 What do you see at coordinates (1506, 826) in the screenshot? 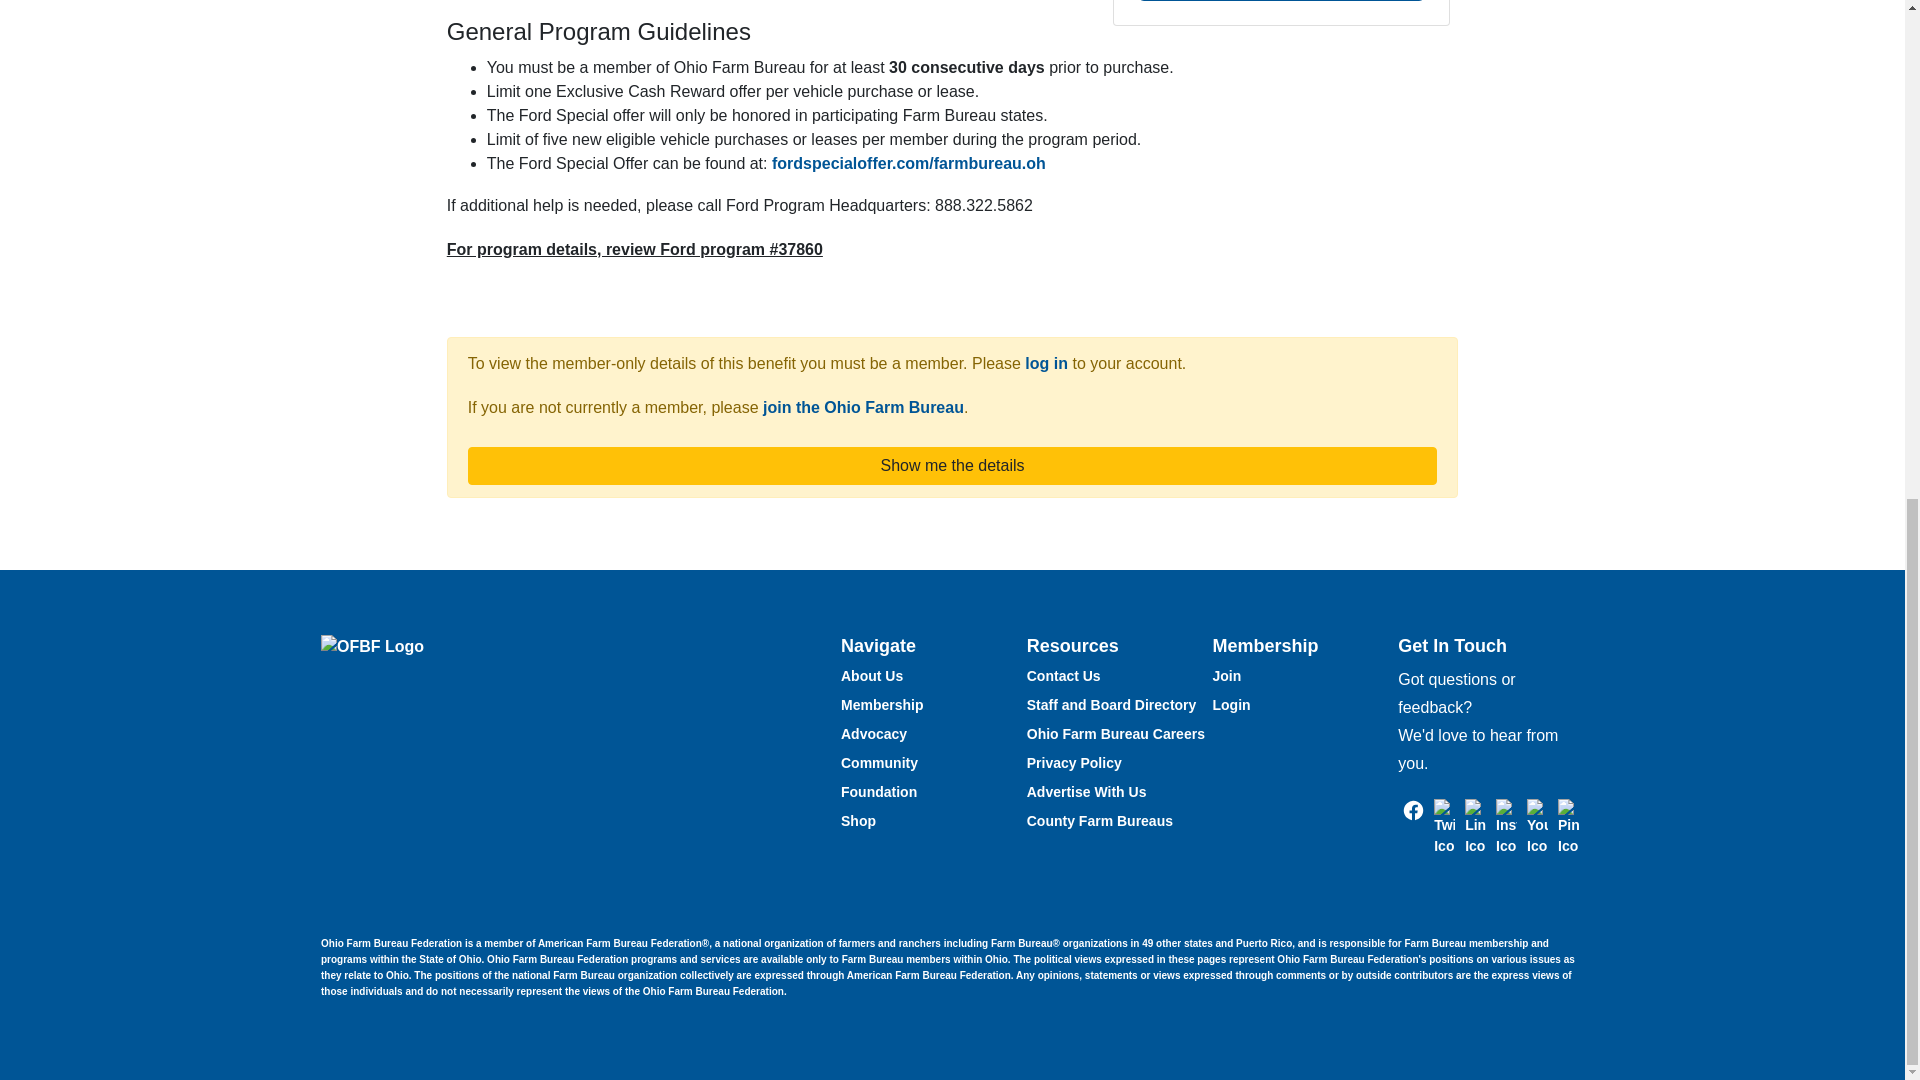
I see `Instagram - Ohio Farm Bureau` at bounding box center [1506, 826].